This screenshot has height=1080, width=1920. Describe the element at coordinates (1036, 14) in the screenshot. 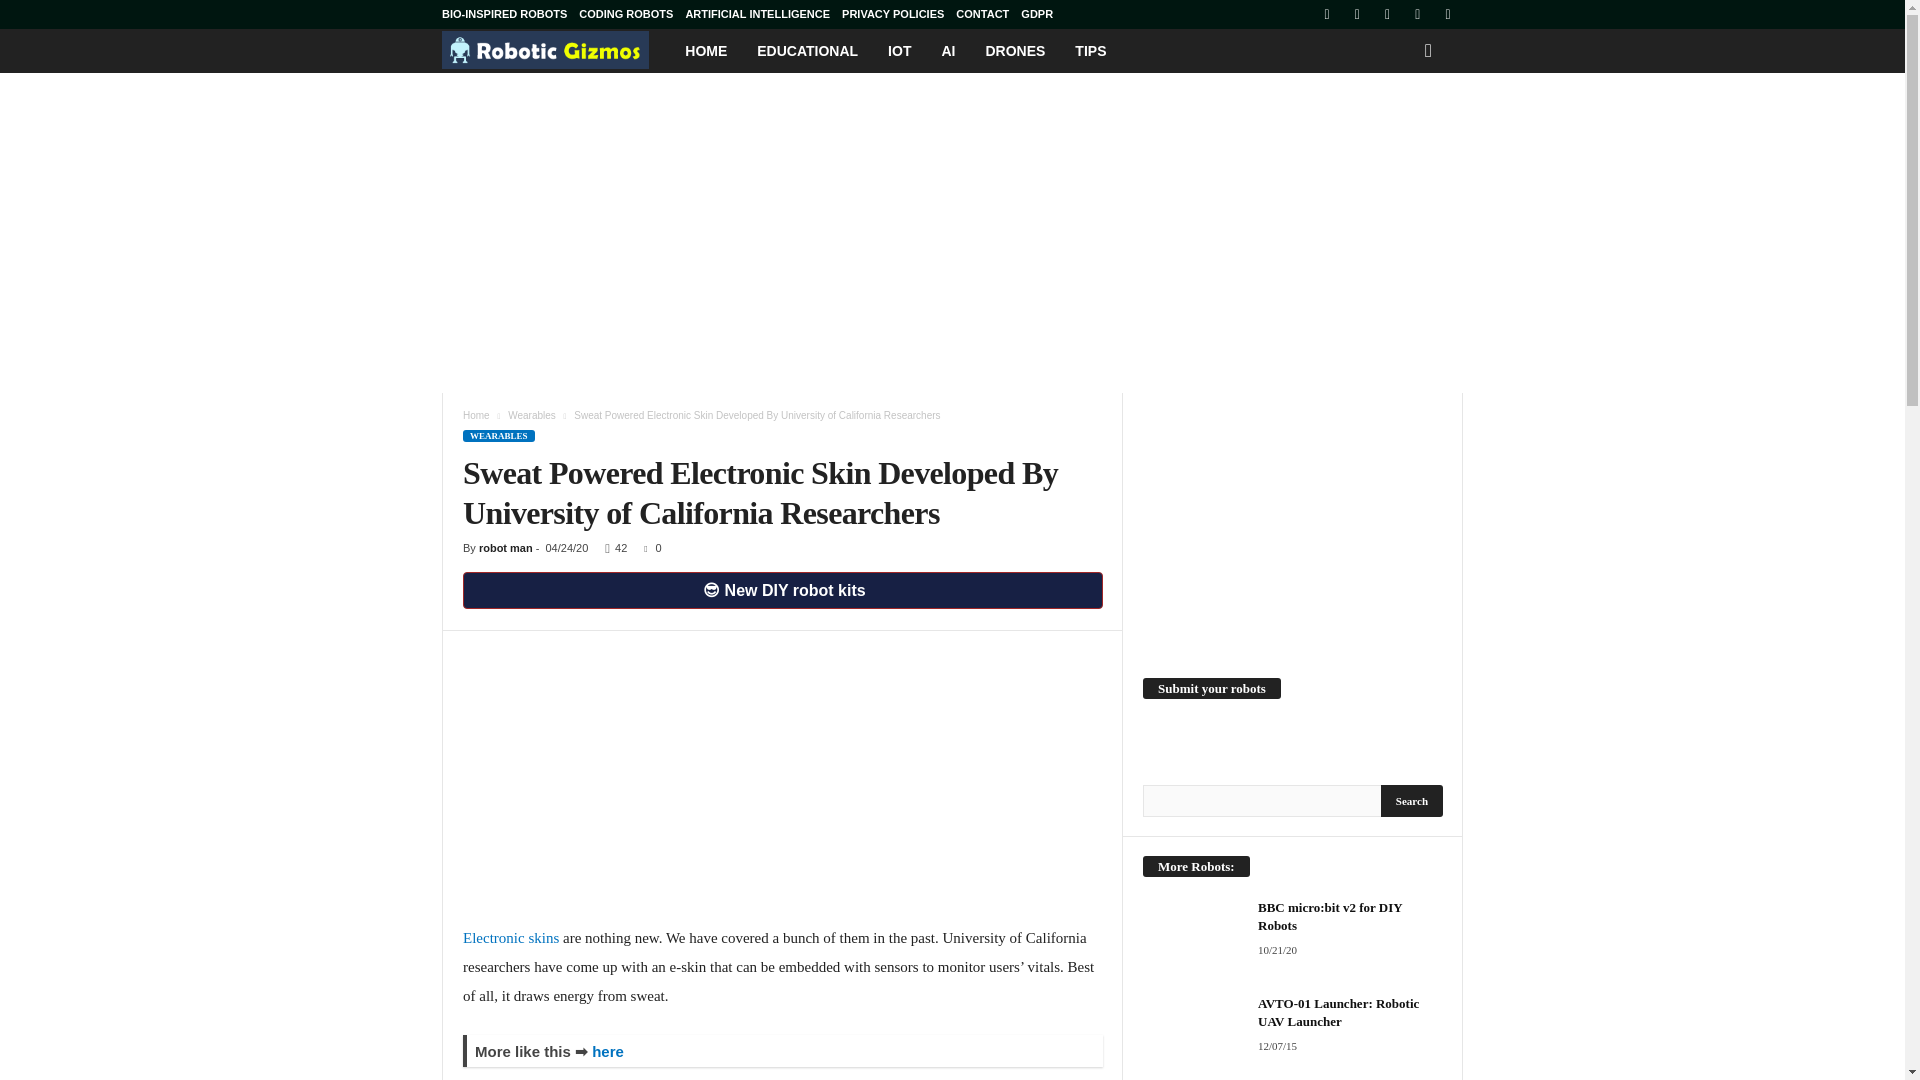

I see `GDPR` at that location.